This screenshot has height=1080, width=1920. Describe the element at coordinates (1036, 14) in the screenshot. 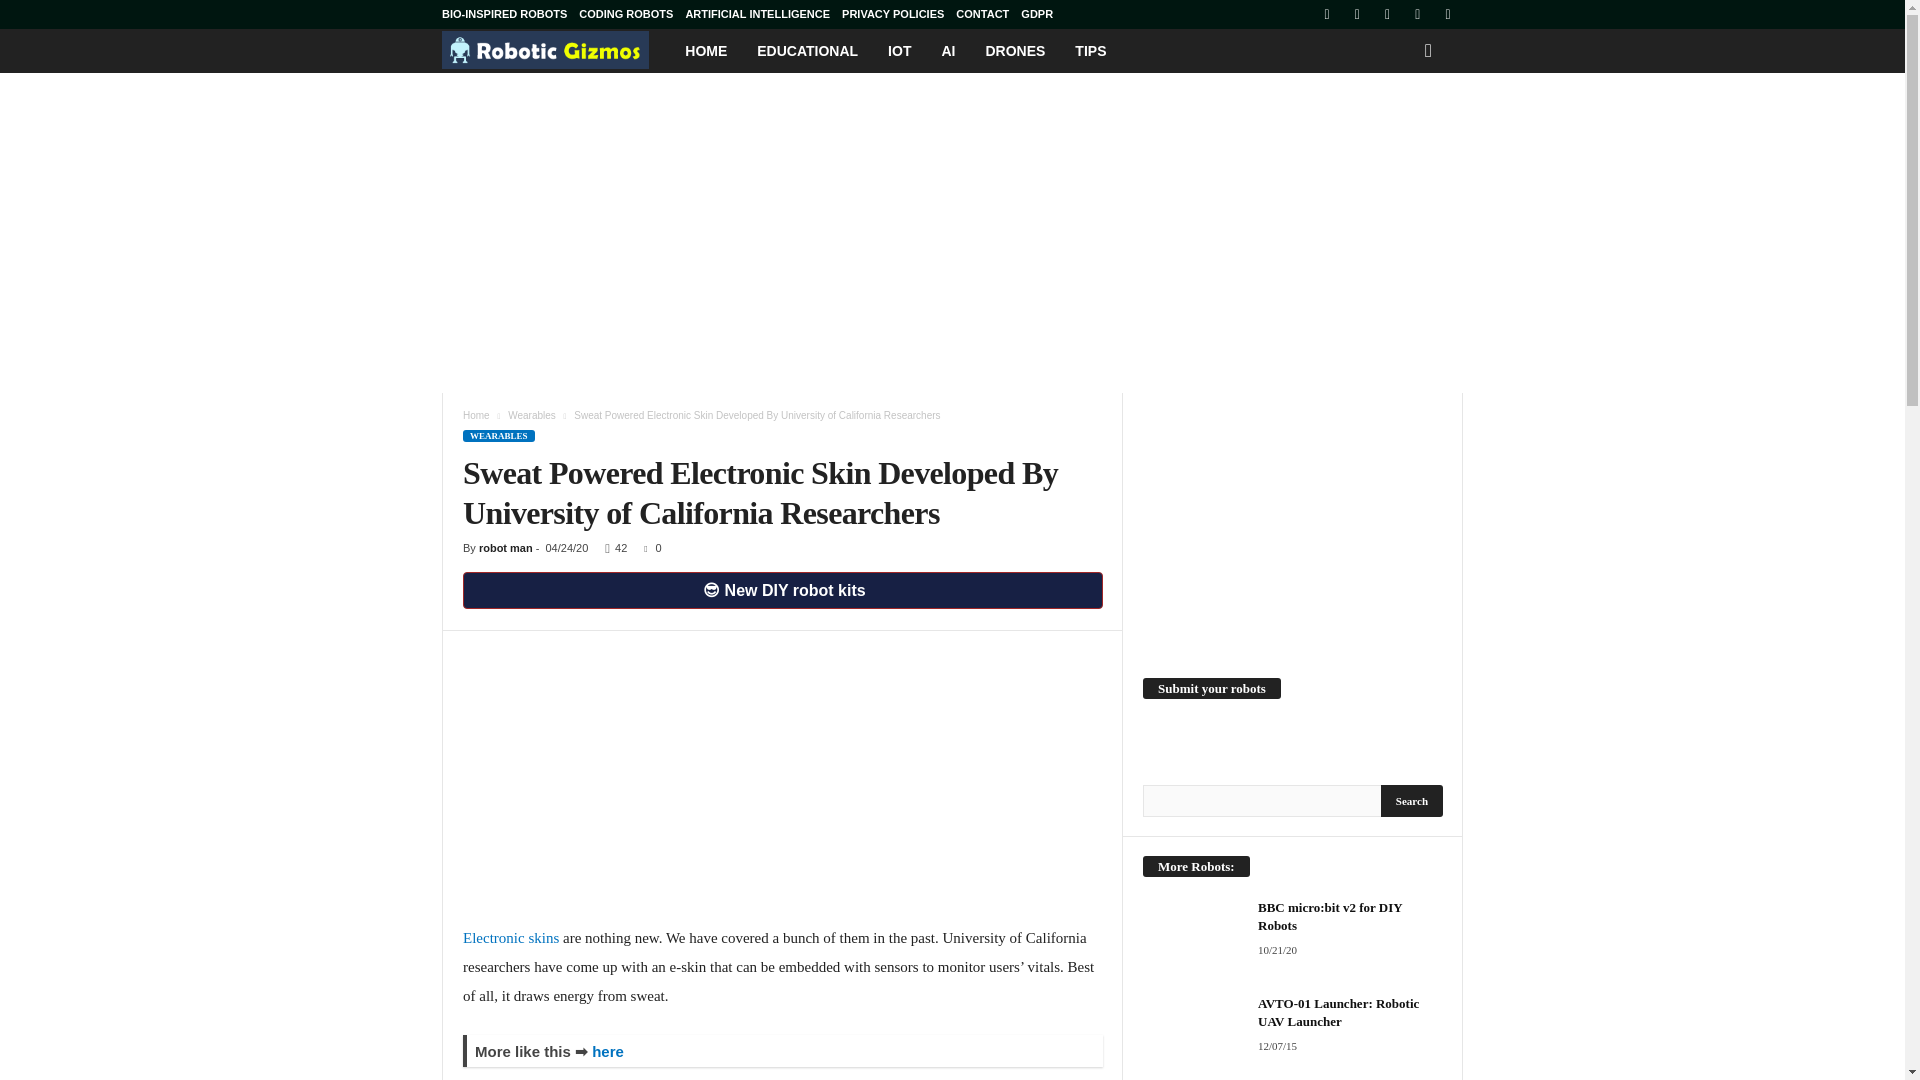

I see `GDPR` at that location.